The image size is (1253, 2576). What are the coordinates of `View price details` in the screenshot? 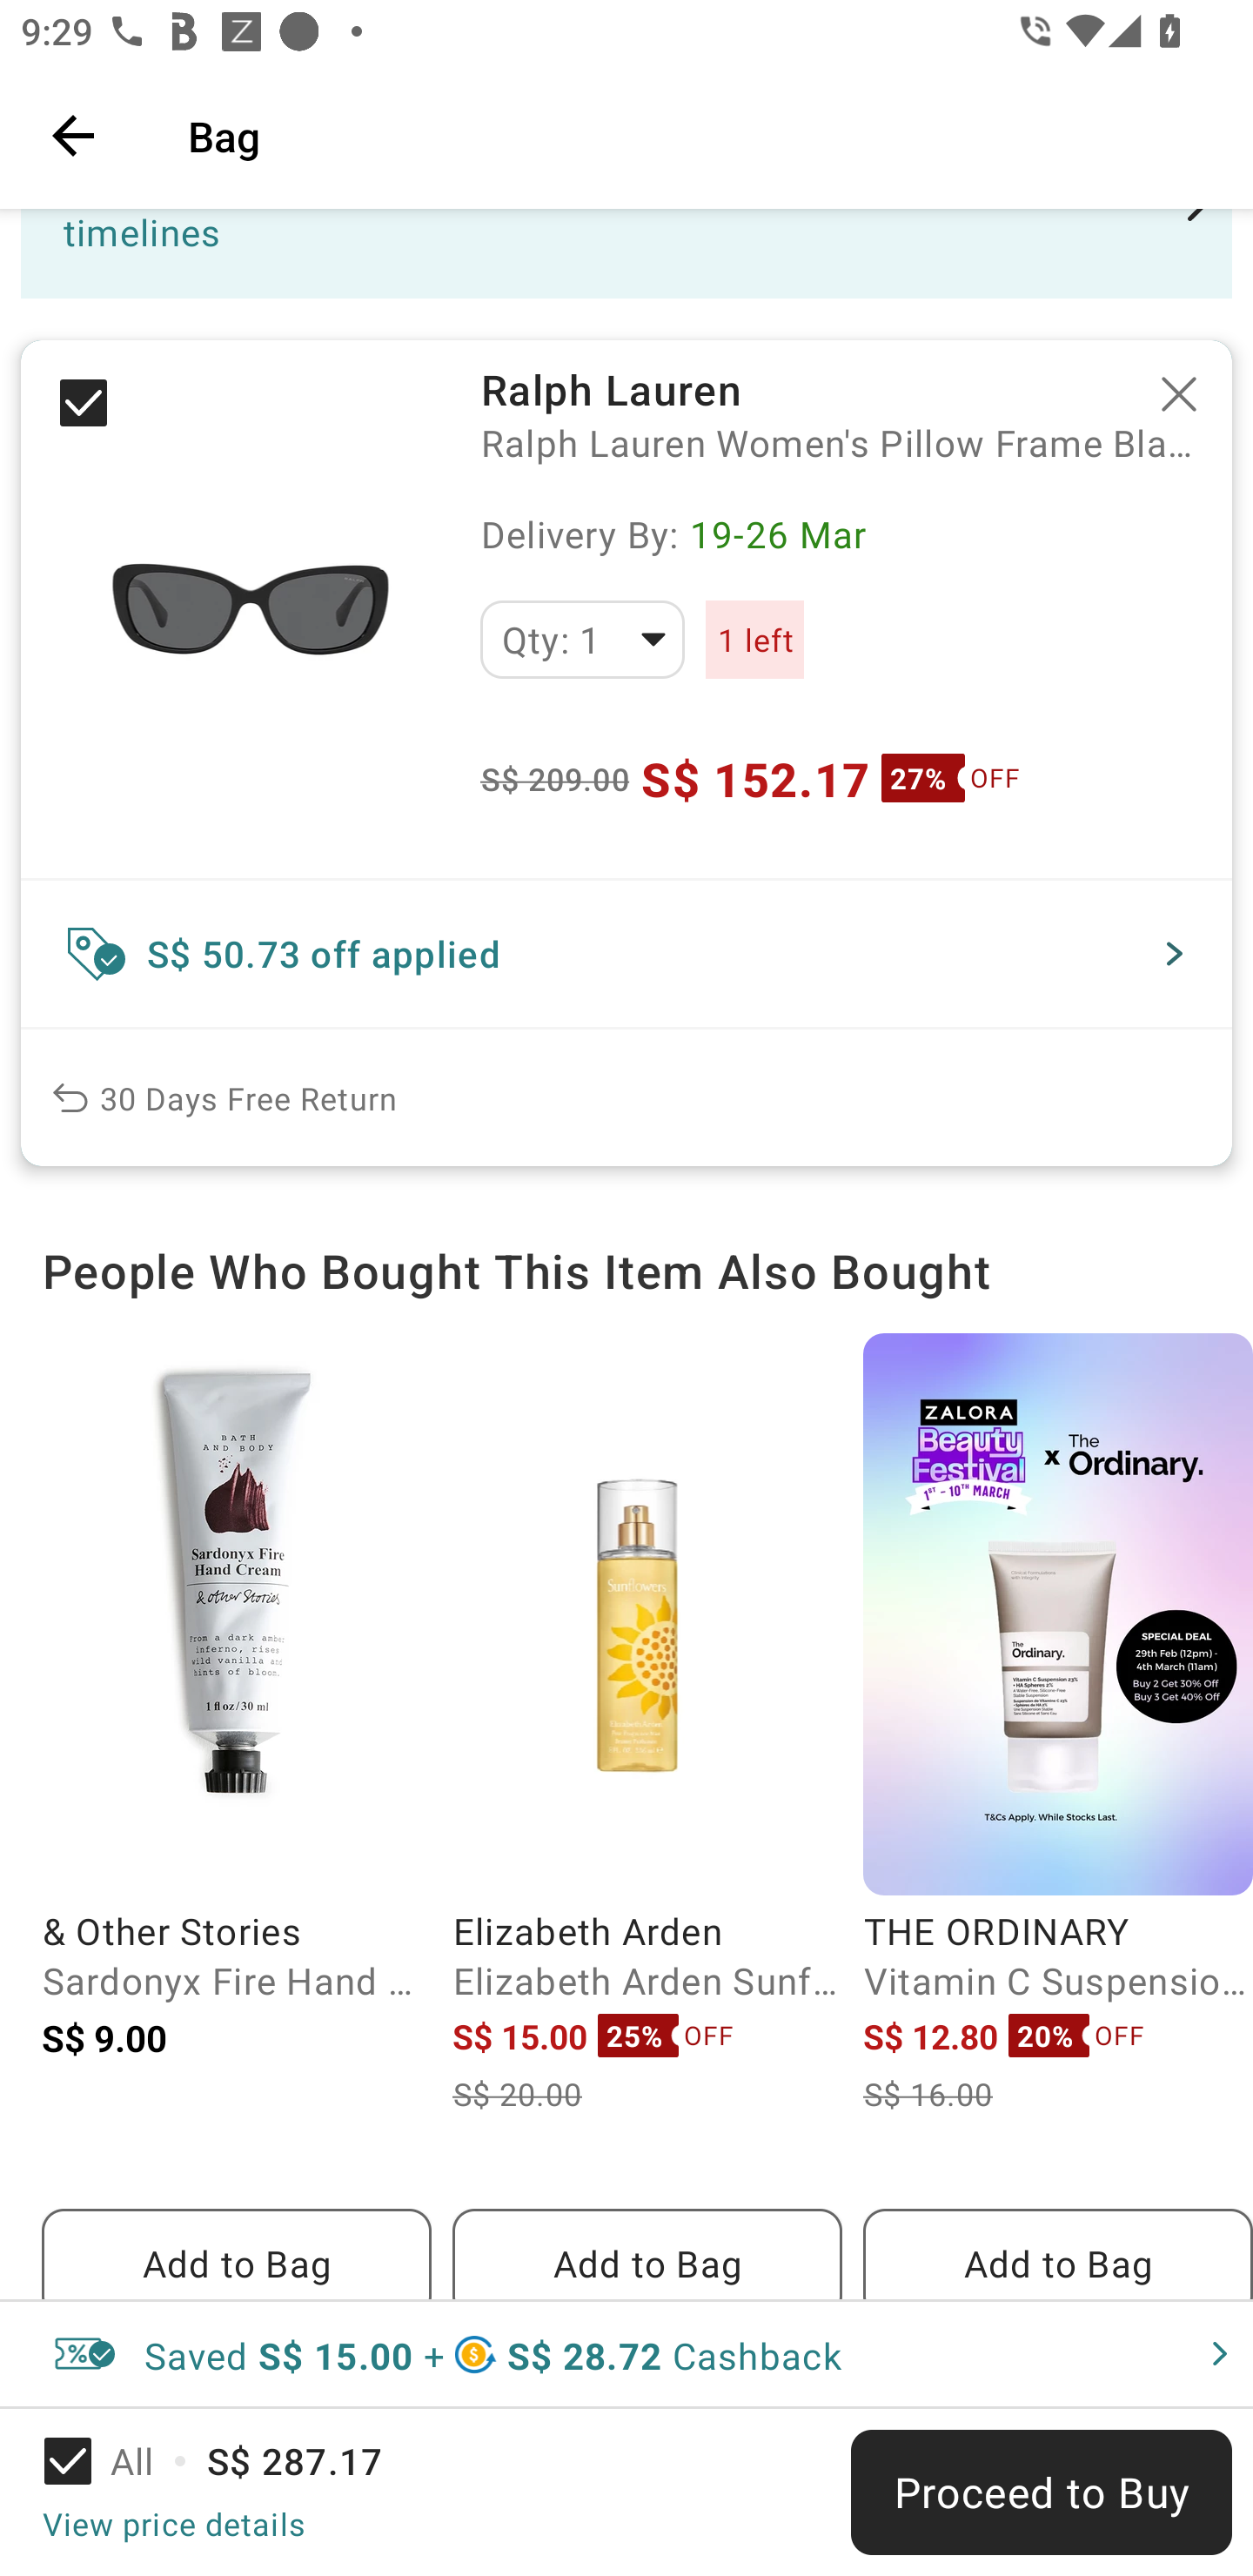 It's located at (173, 2523).